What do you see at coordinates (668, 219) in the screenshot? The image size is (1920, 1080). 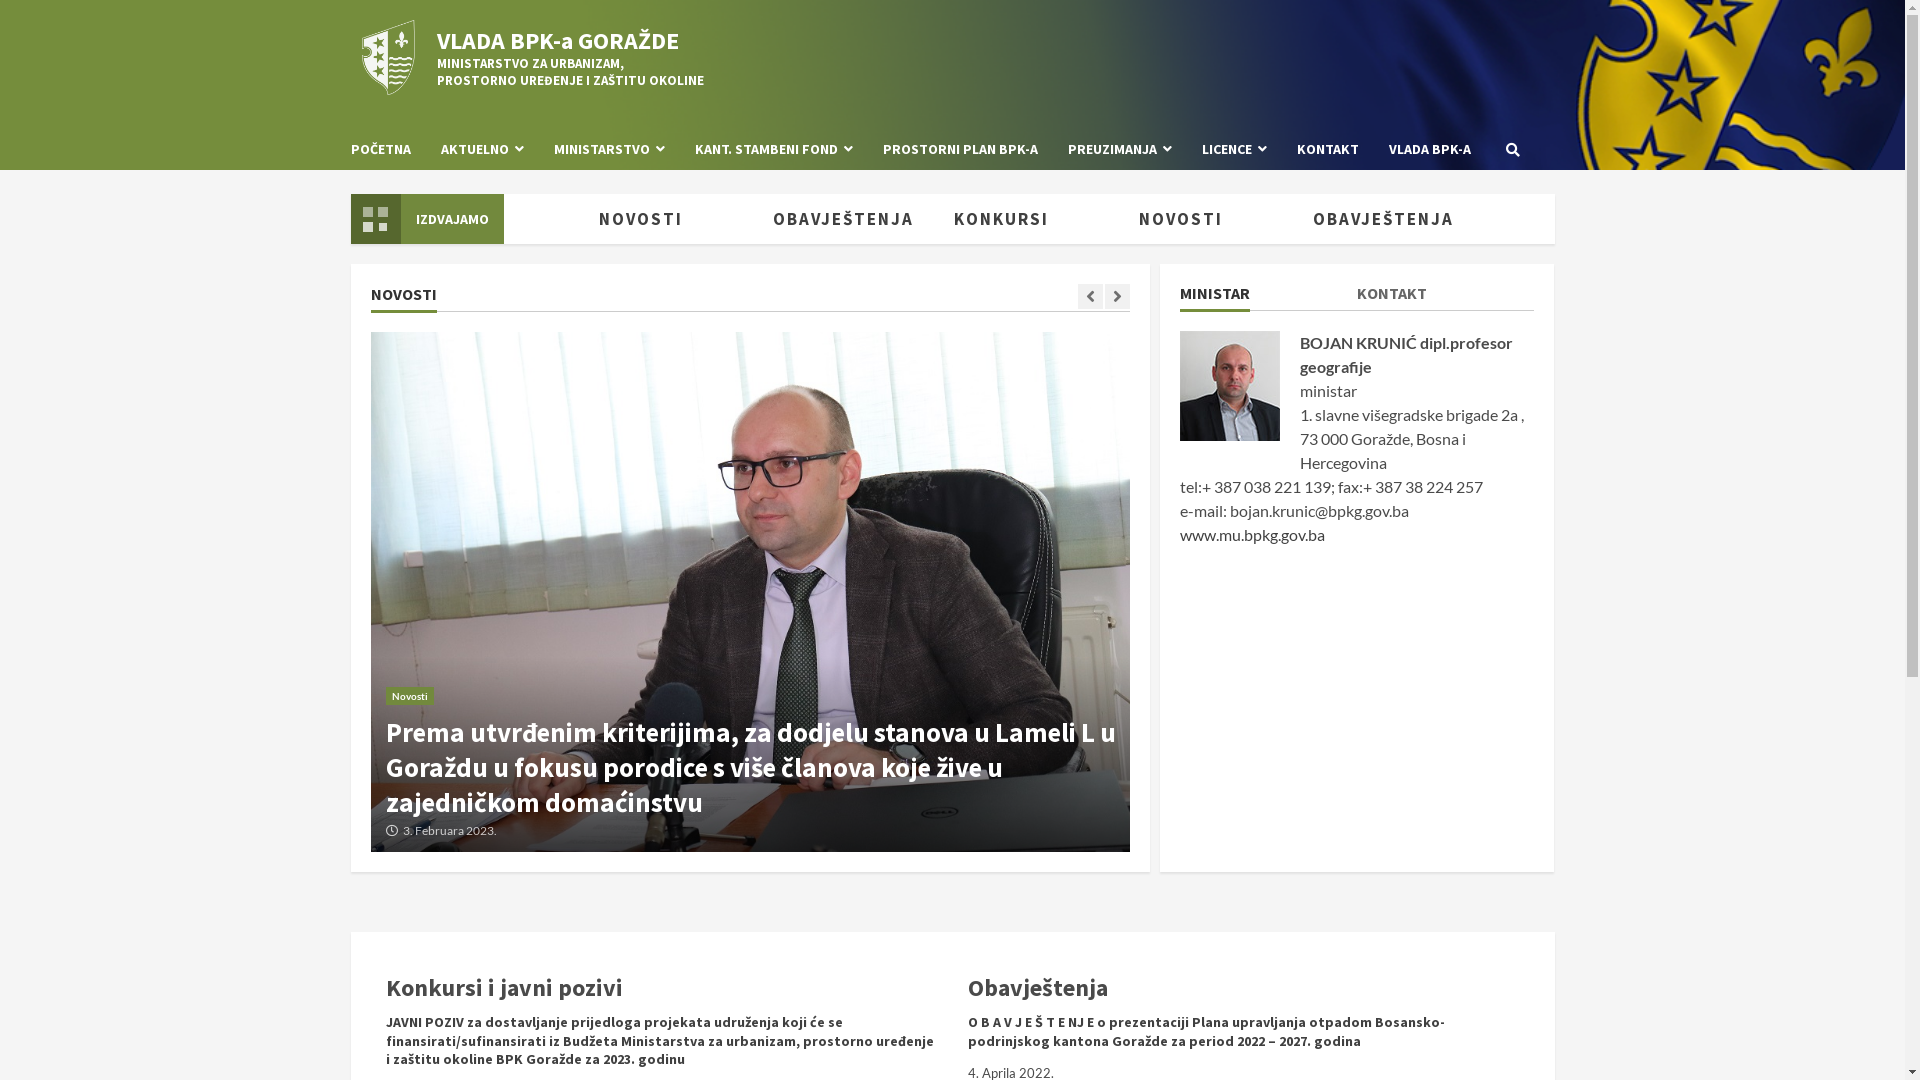 I see `NOVOSTI` at bounding box center [668, 219].